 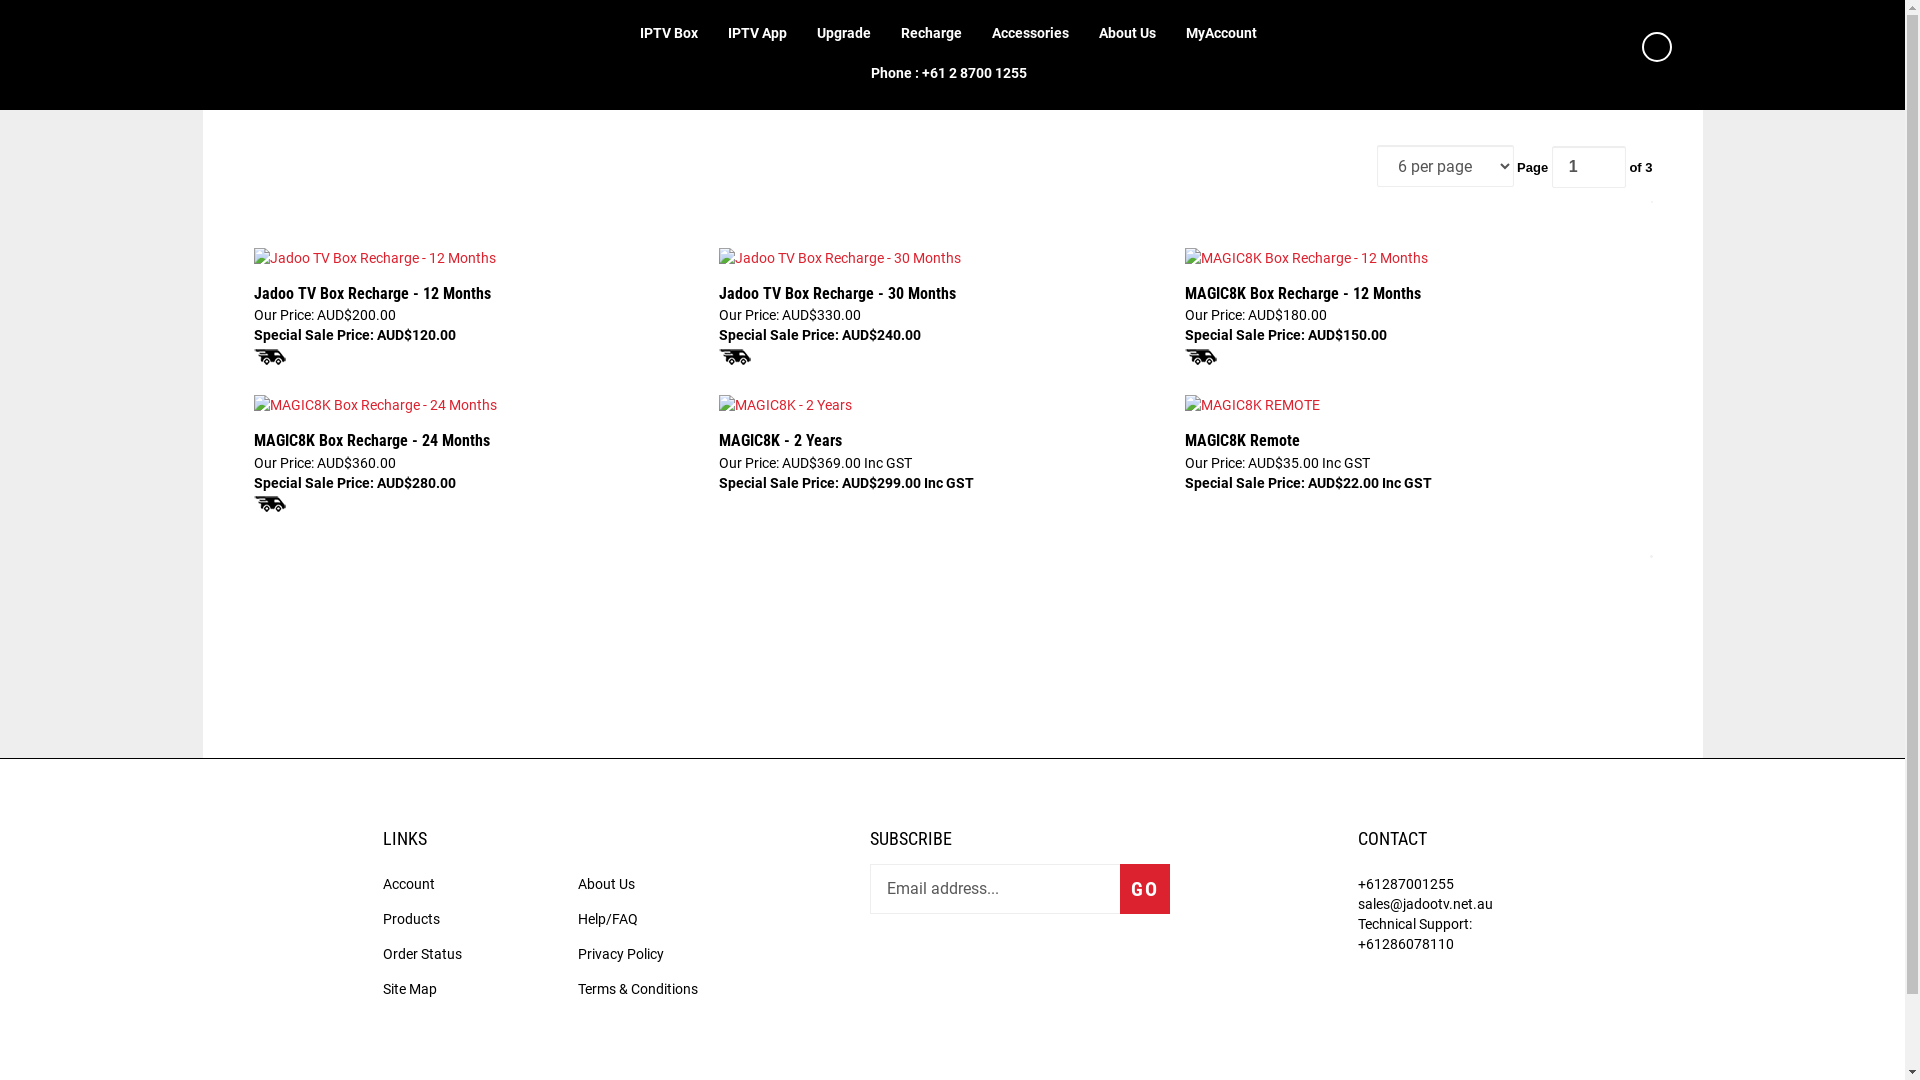 What do you see at coordinates (621, 954) in the screenshot?
I see `Privacy Policy` at bounding box center [621, 954].